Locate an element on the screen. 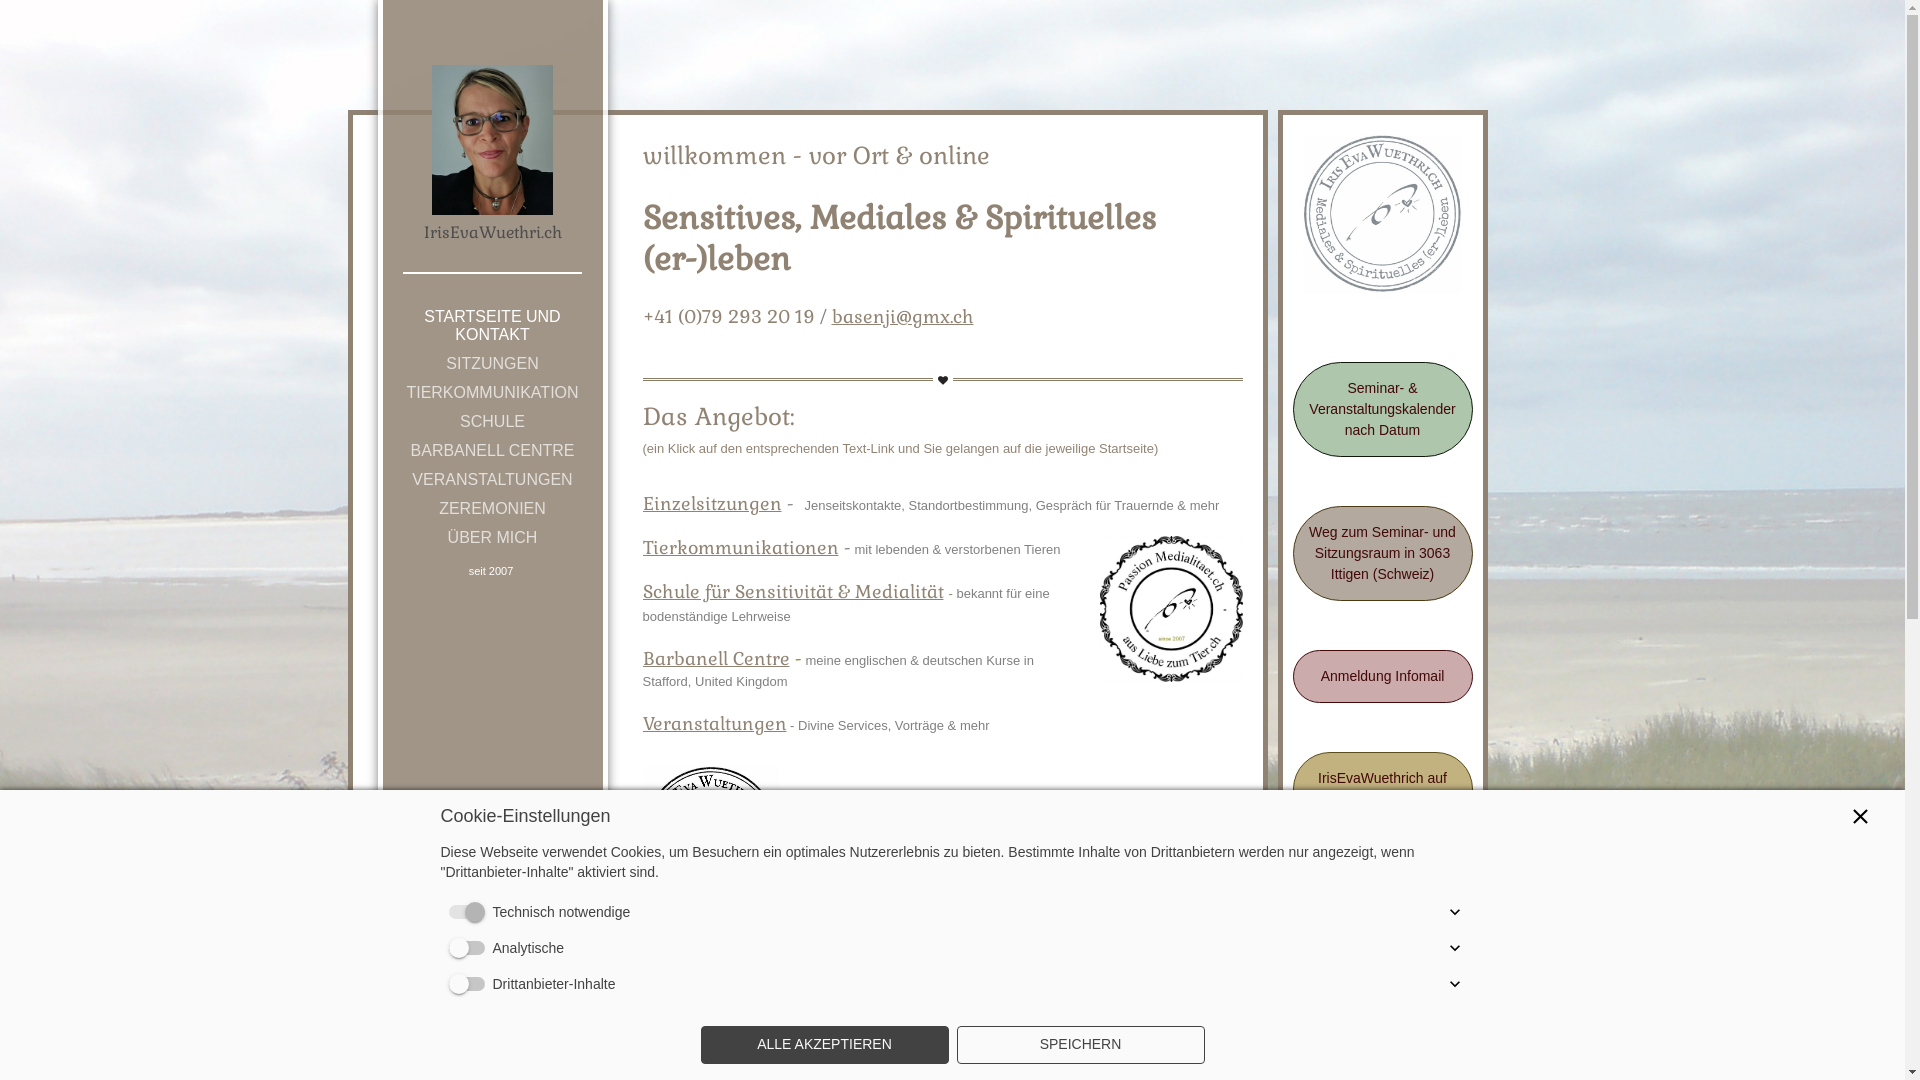  IrisEvaWuethrich auf Instagram folgen is located at coordinates (1382, 789).